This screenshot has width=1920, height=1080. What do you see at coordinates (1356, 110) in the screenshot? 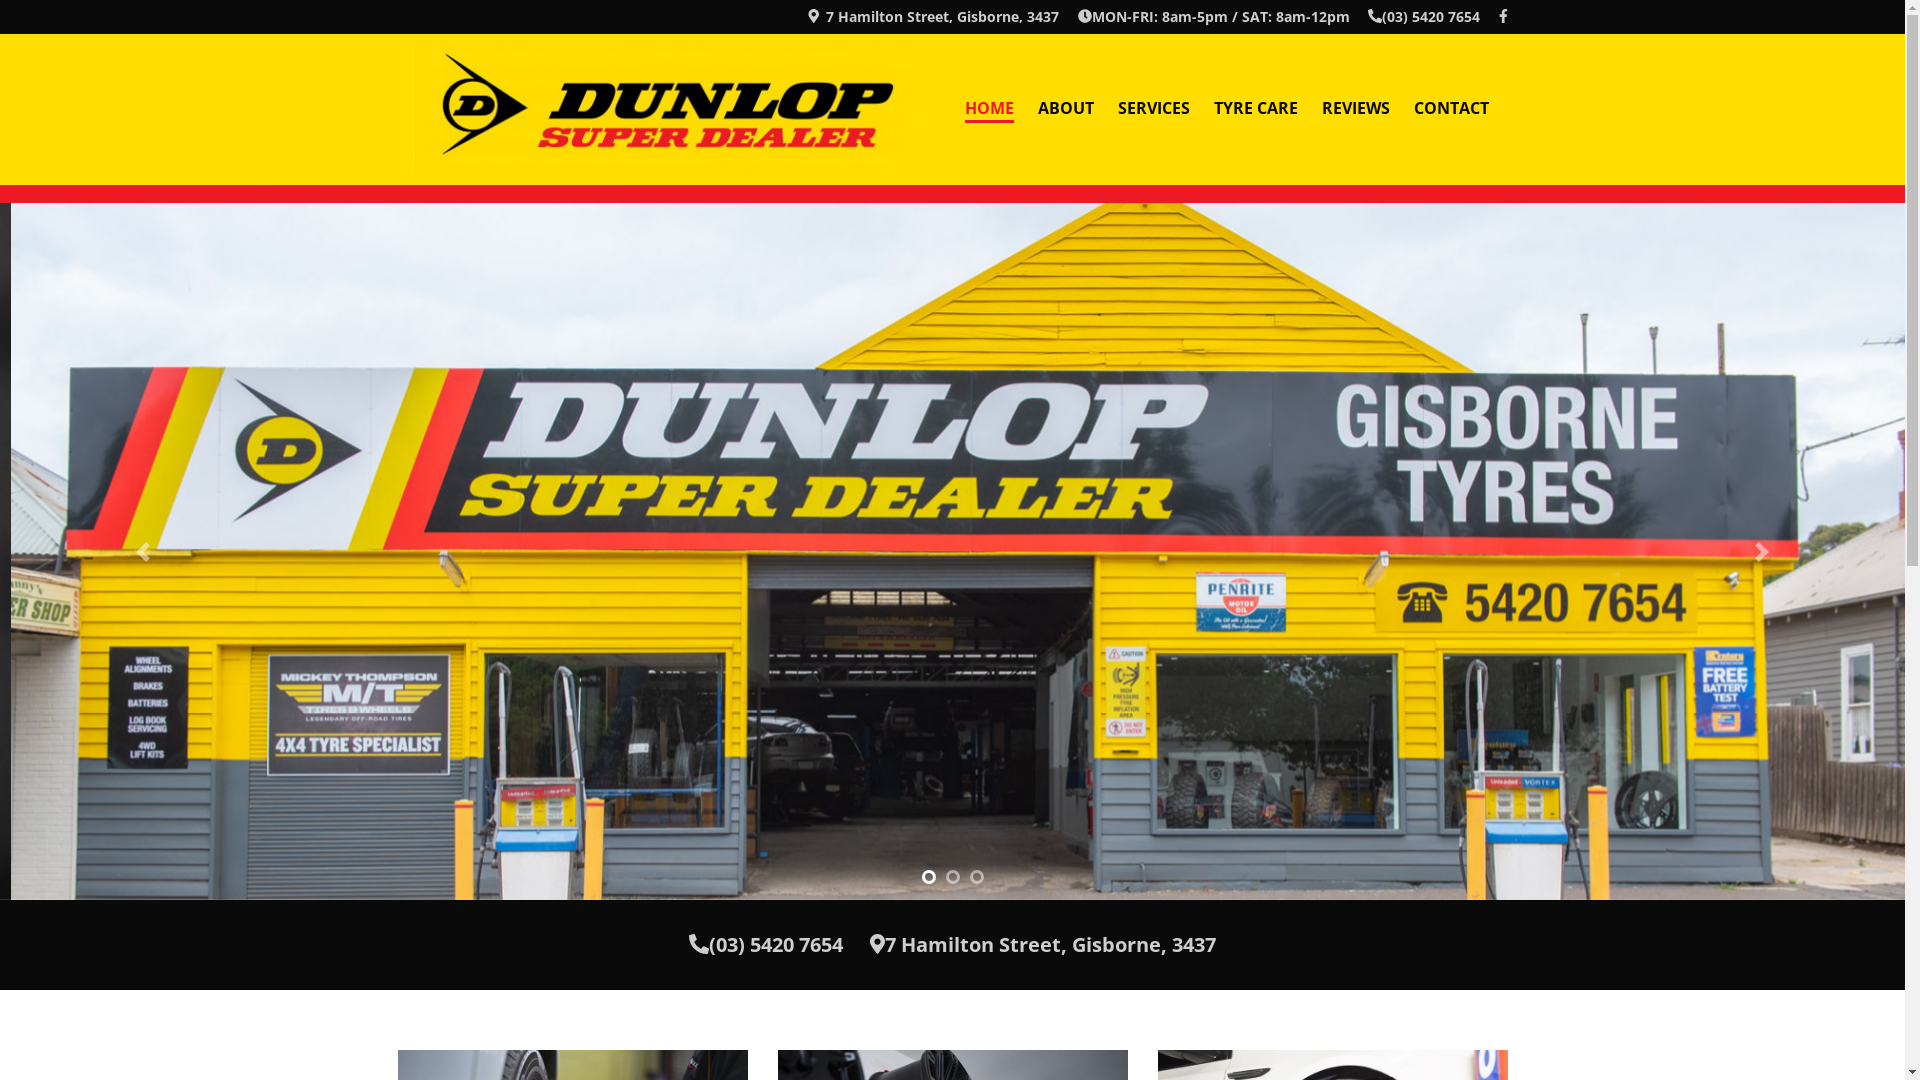
I see `REVIEWS` at bounding box center [1356, 110].